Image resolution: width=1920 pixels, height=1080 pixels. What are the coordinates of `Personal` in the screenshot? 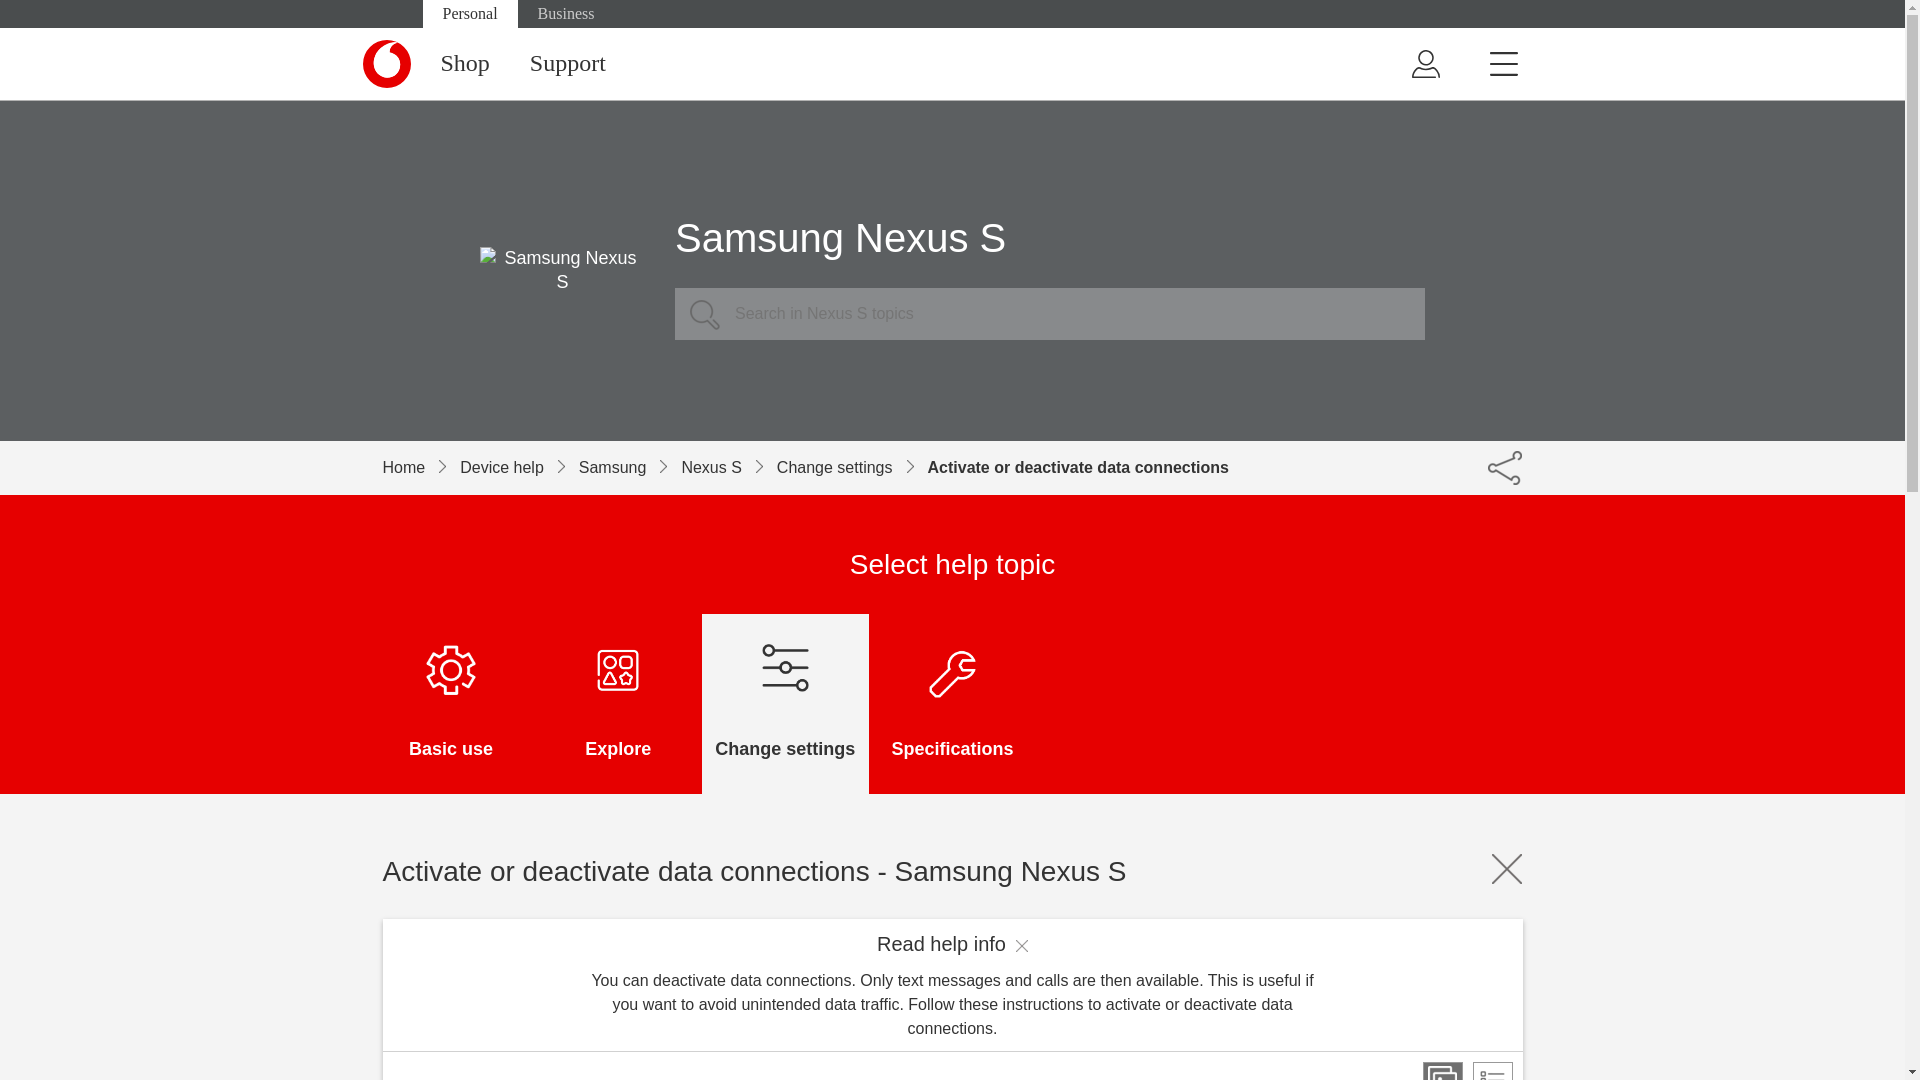 It's located at (469, 14).